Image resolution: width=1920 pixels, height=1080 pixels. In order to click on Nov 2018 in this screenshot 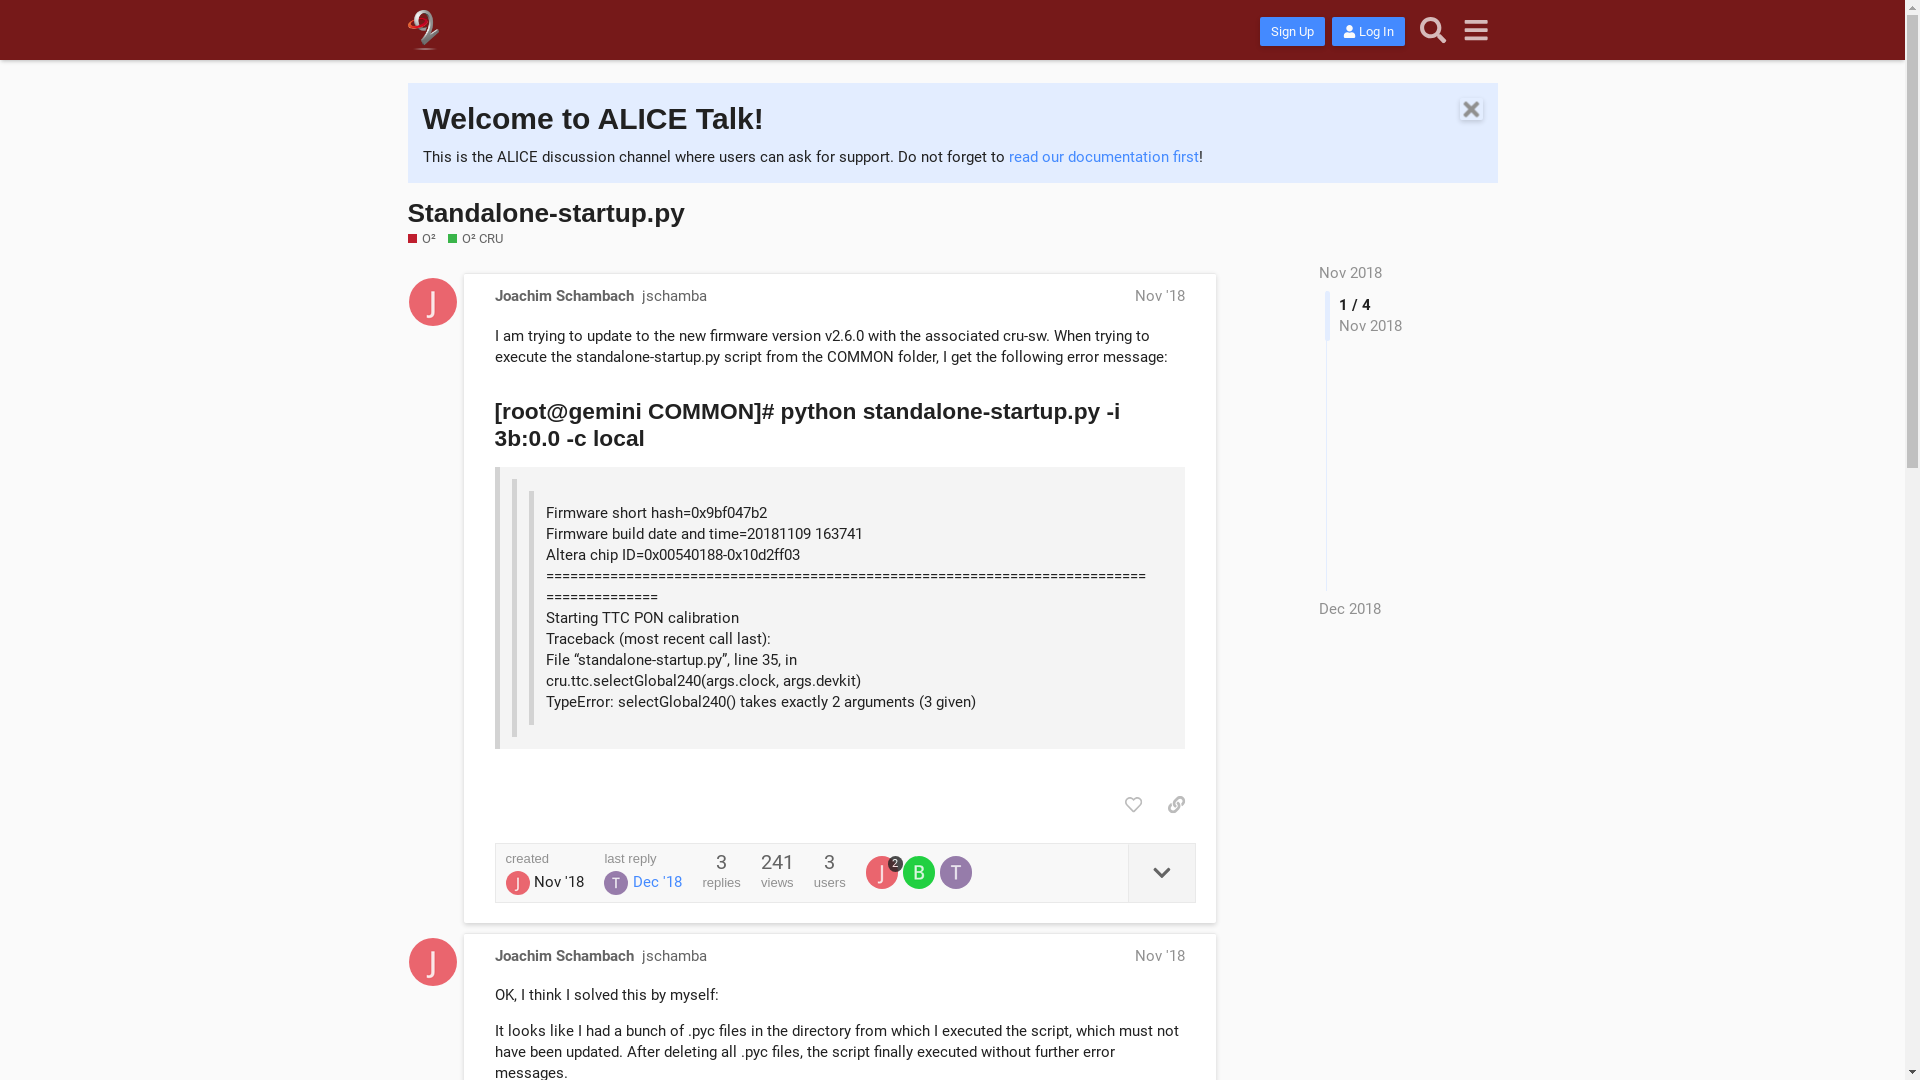, I will do `click(1350, 273)`.